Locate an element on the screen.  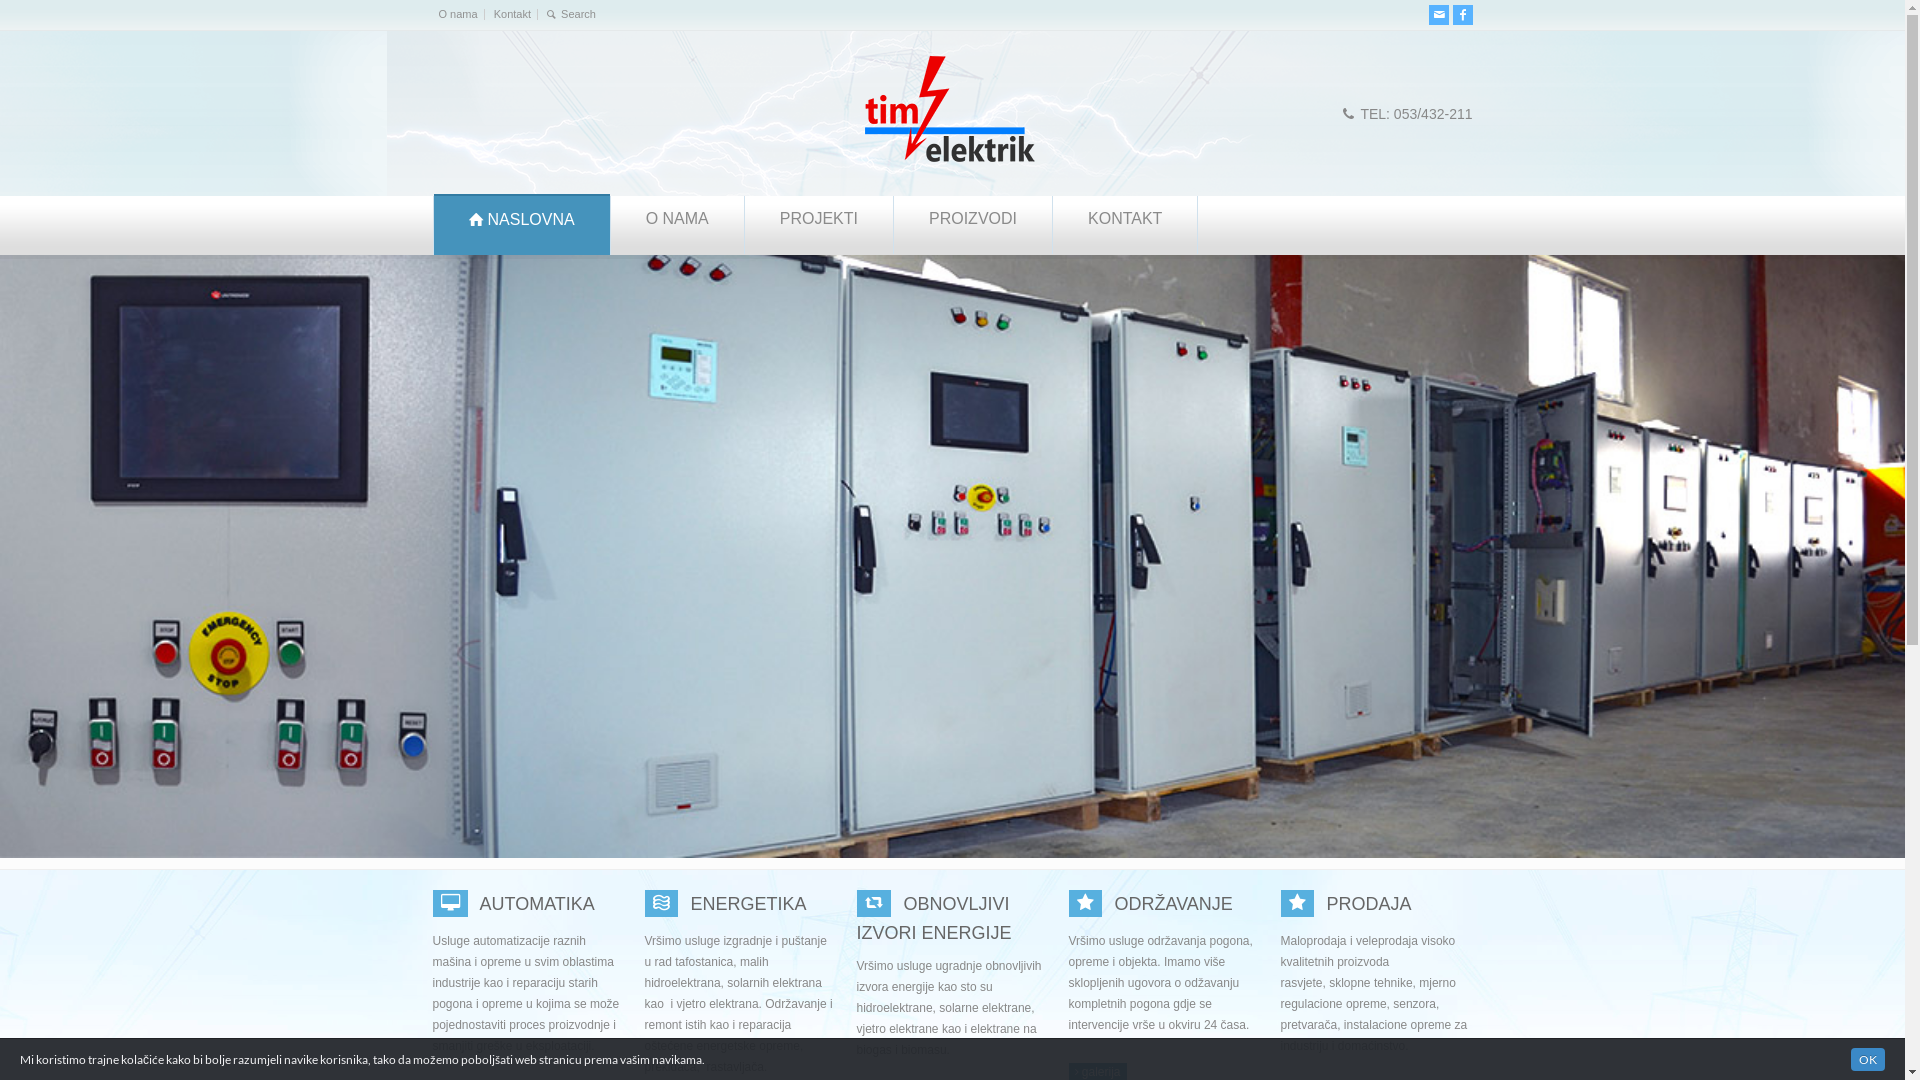
OK is located at coordinates (1868, 1060).